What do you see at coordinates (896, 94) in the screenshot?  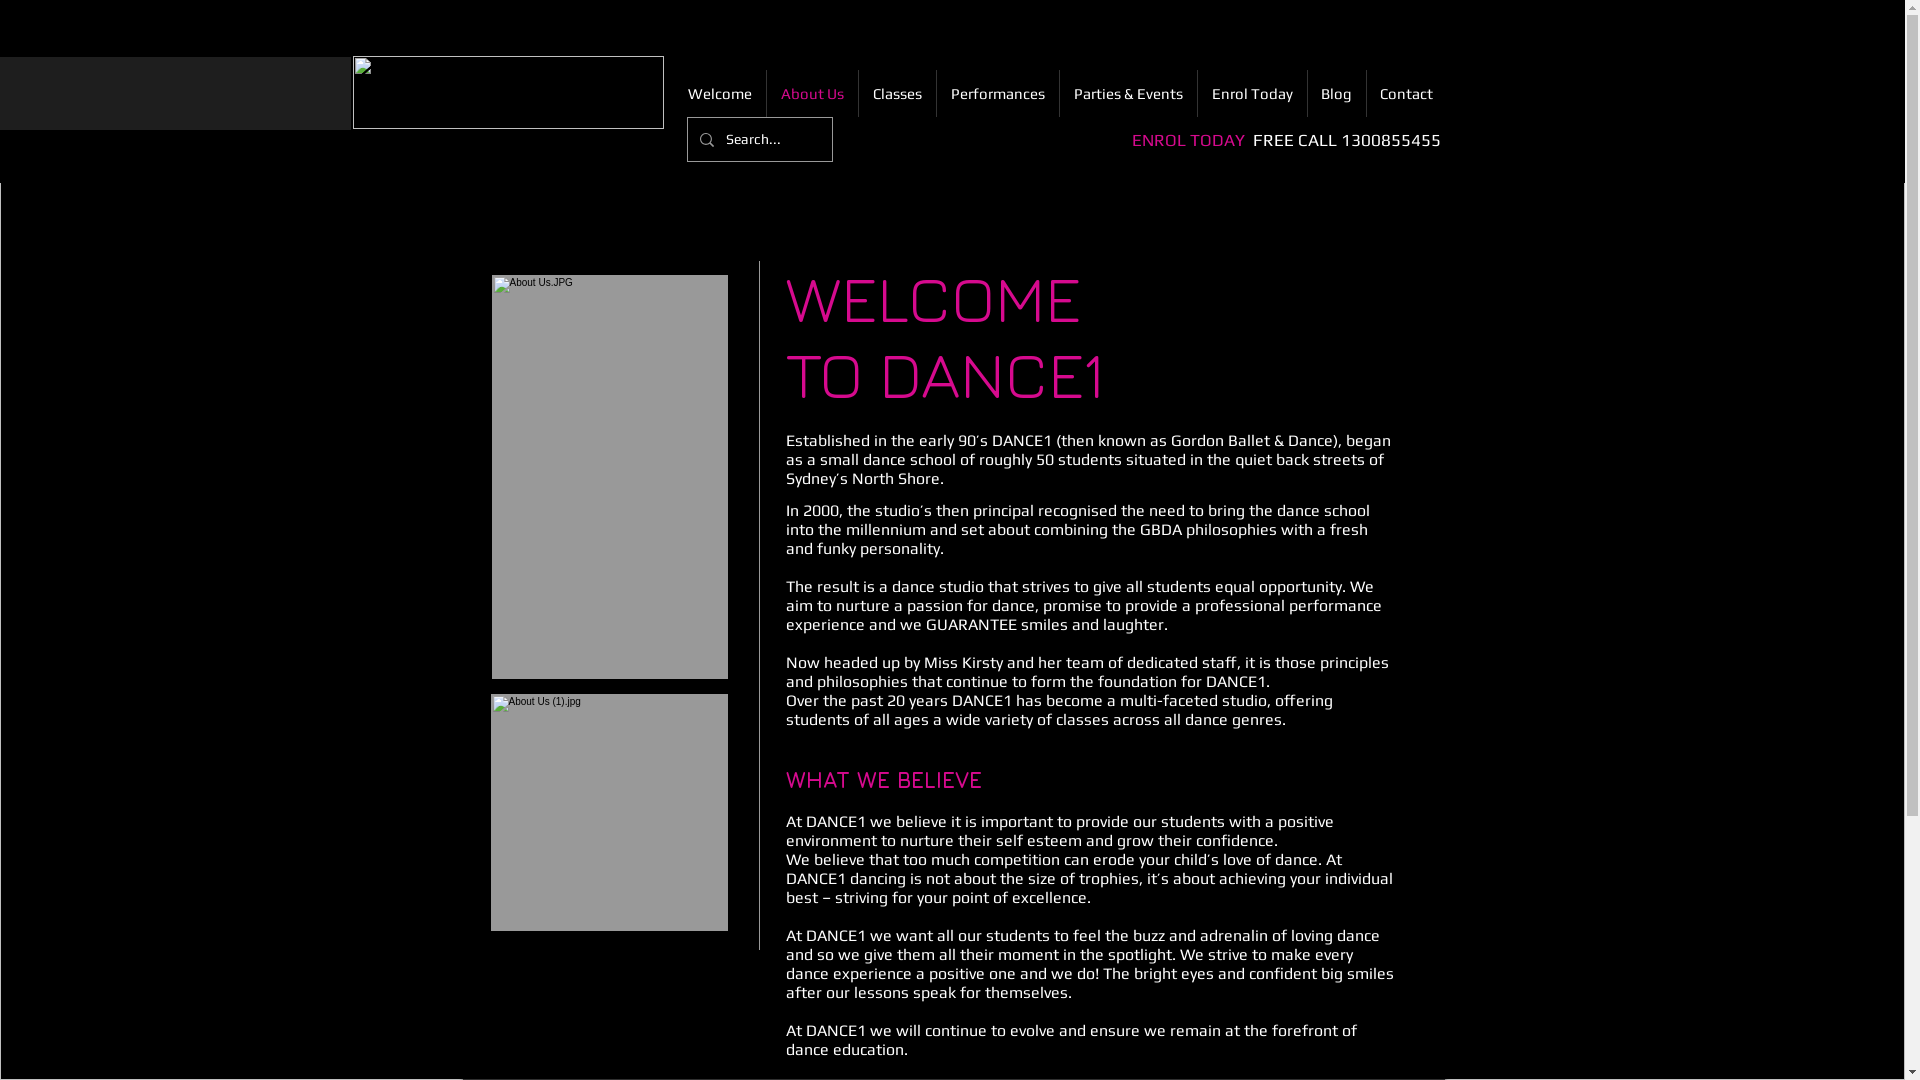 I see `Classes` at bounding box center [896, 94].